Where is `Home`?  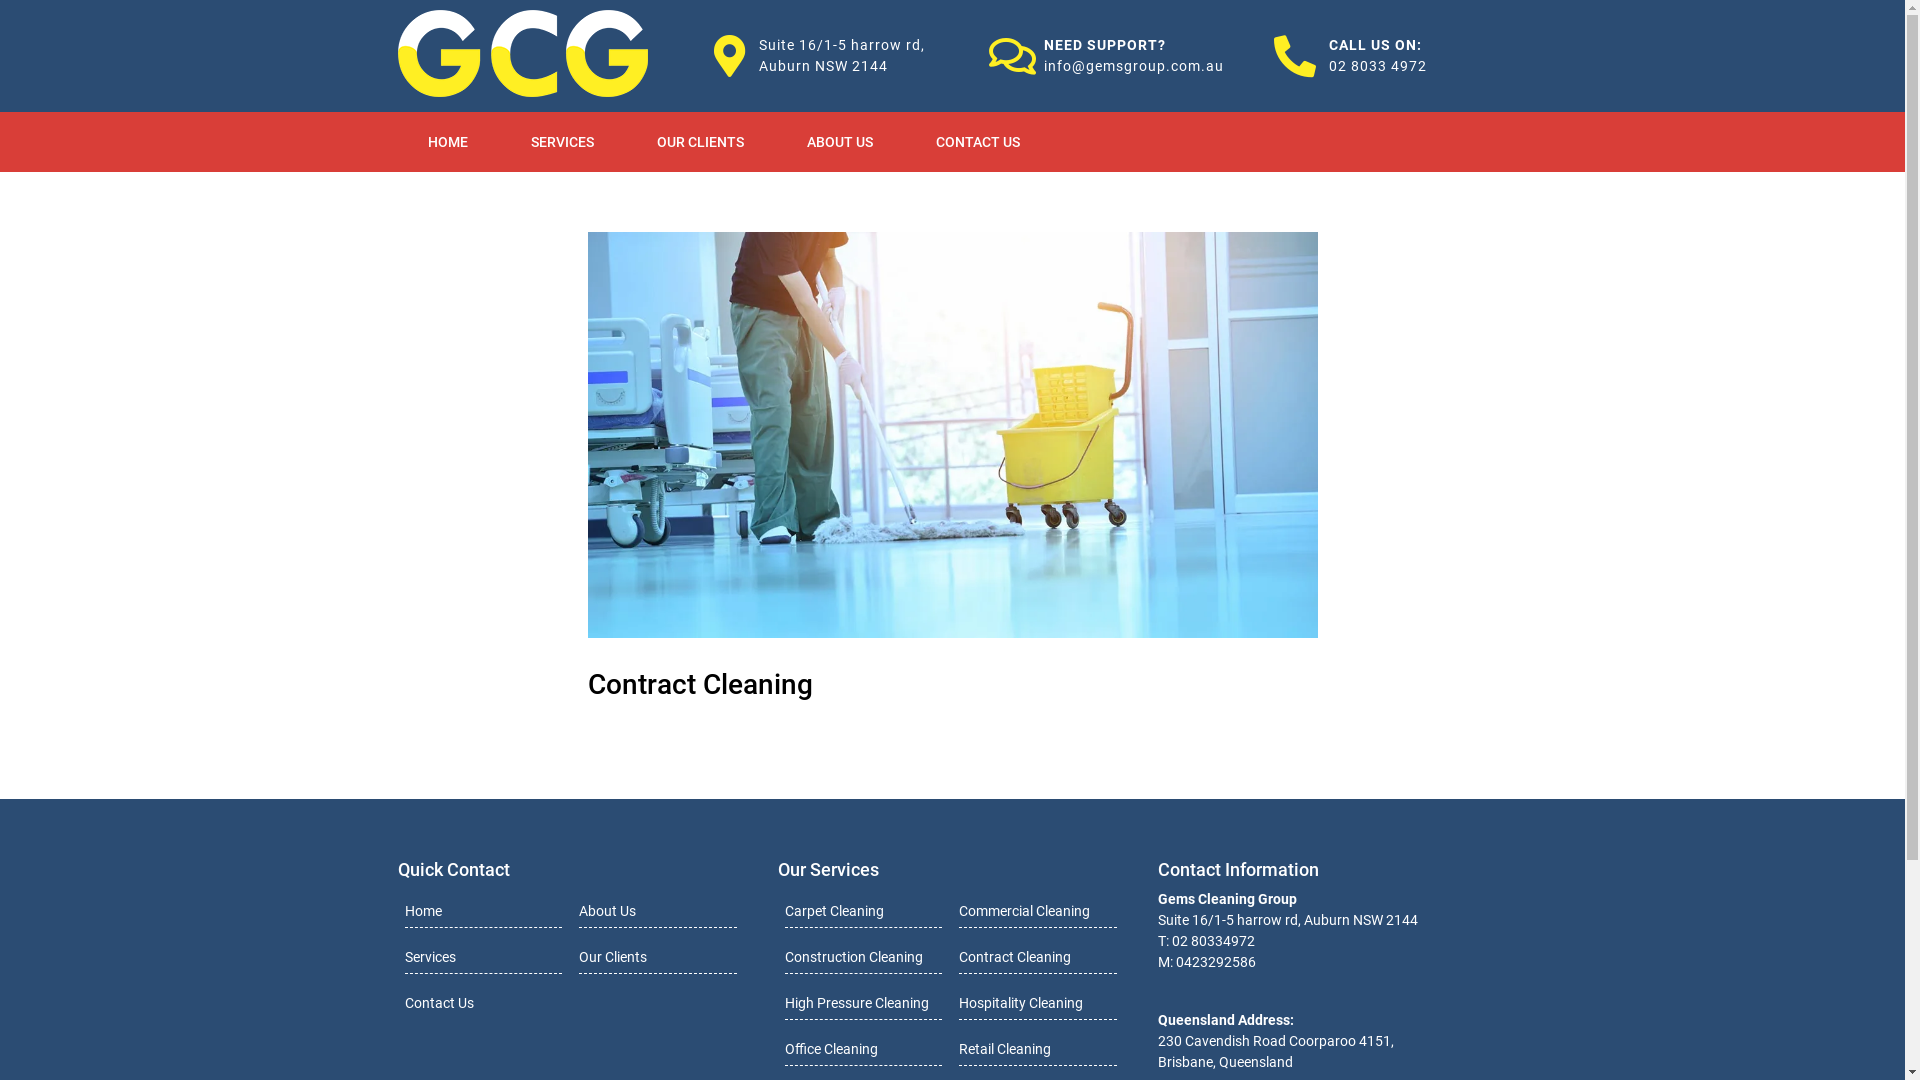
Home is located at coordinates (483, 912).